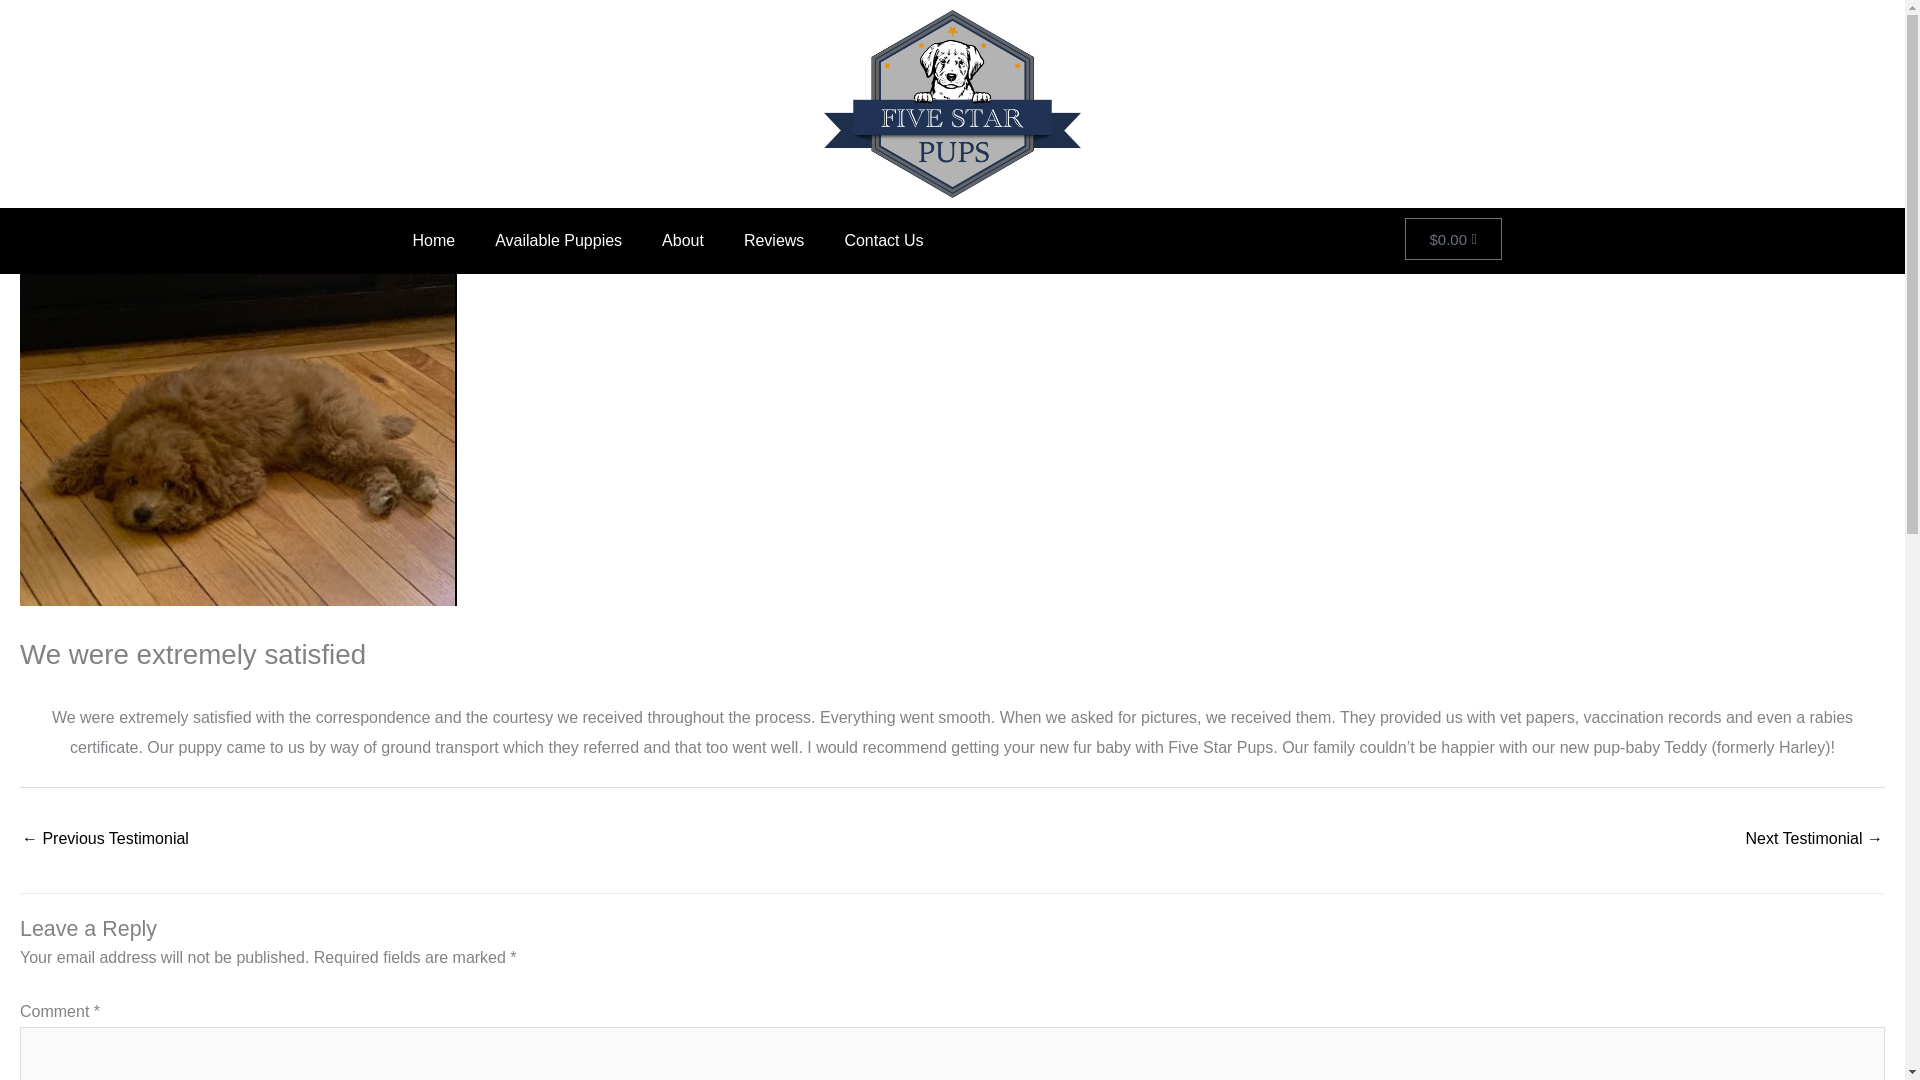  Describe the element at coordinates (1814, 840) in the screenshot. I see `Mini Aussiedoodle` at that location.